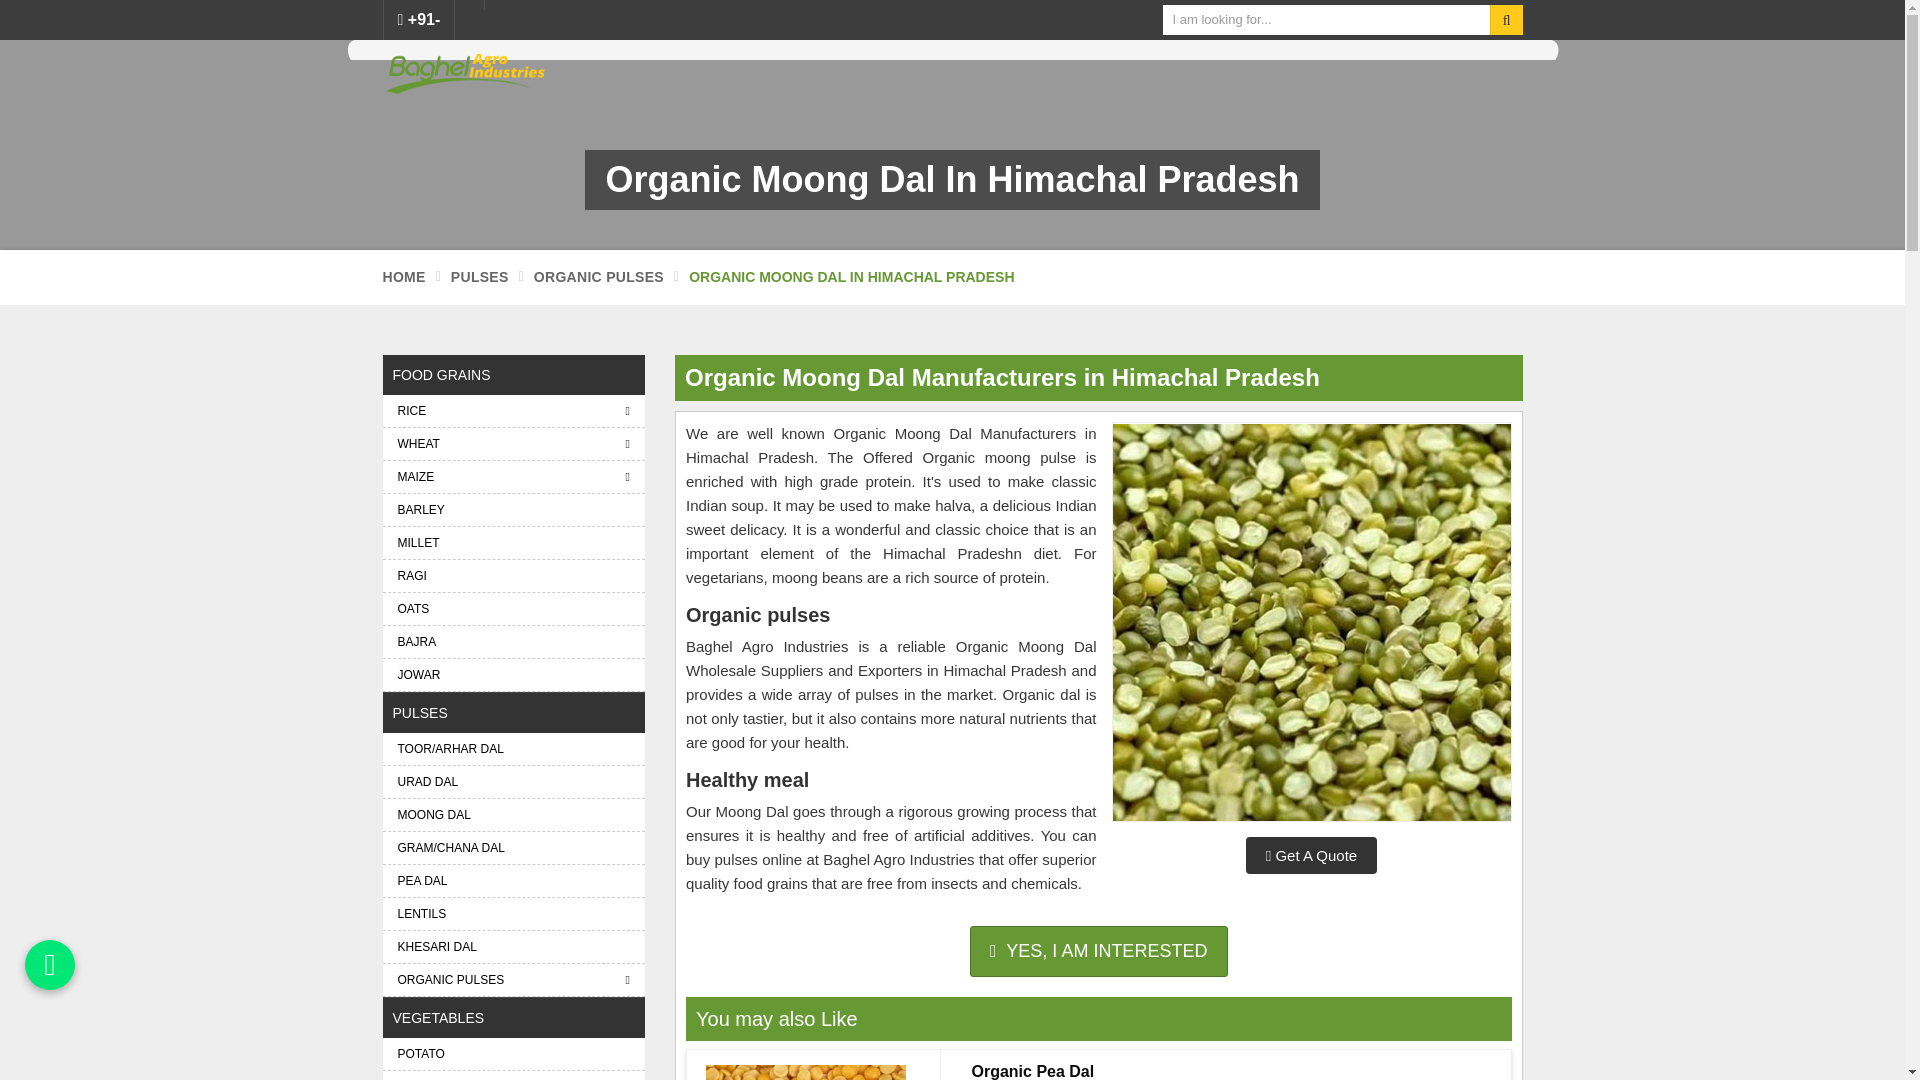 Image resolution: width=1920 pixels, height=1080 pixels. I want to click on Organic Pulses, so click(598, 276).